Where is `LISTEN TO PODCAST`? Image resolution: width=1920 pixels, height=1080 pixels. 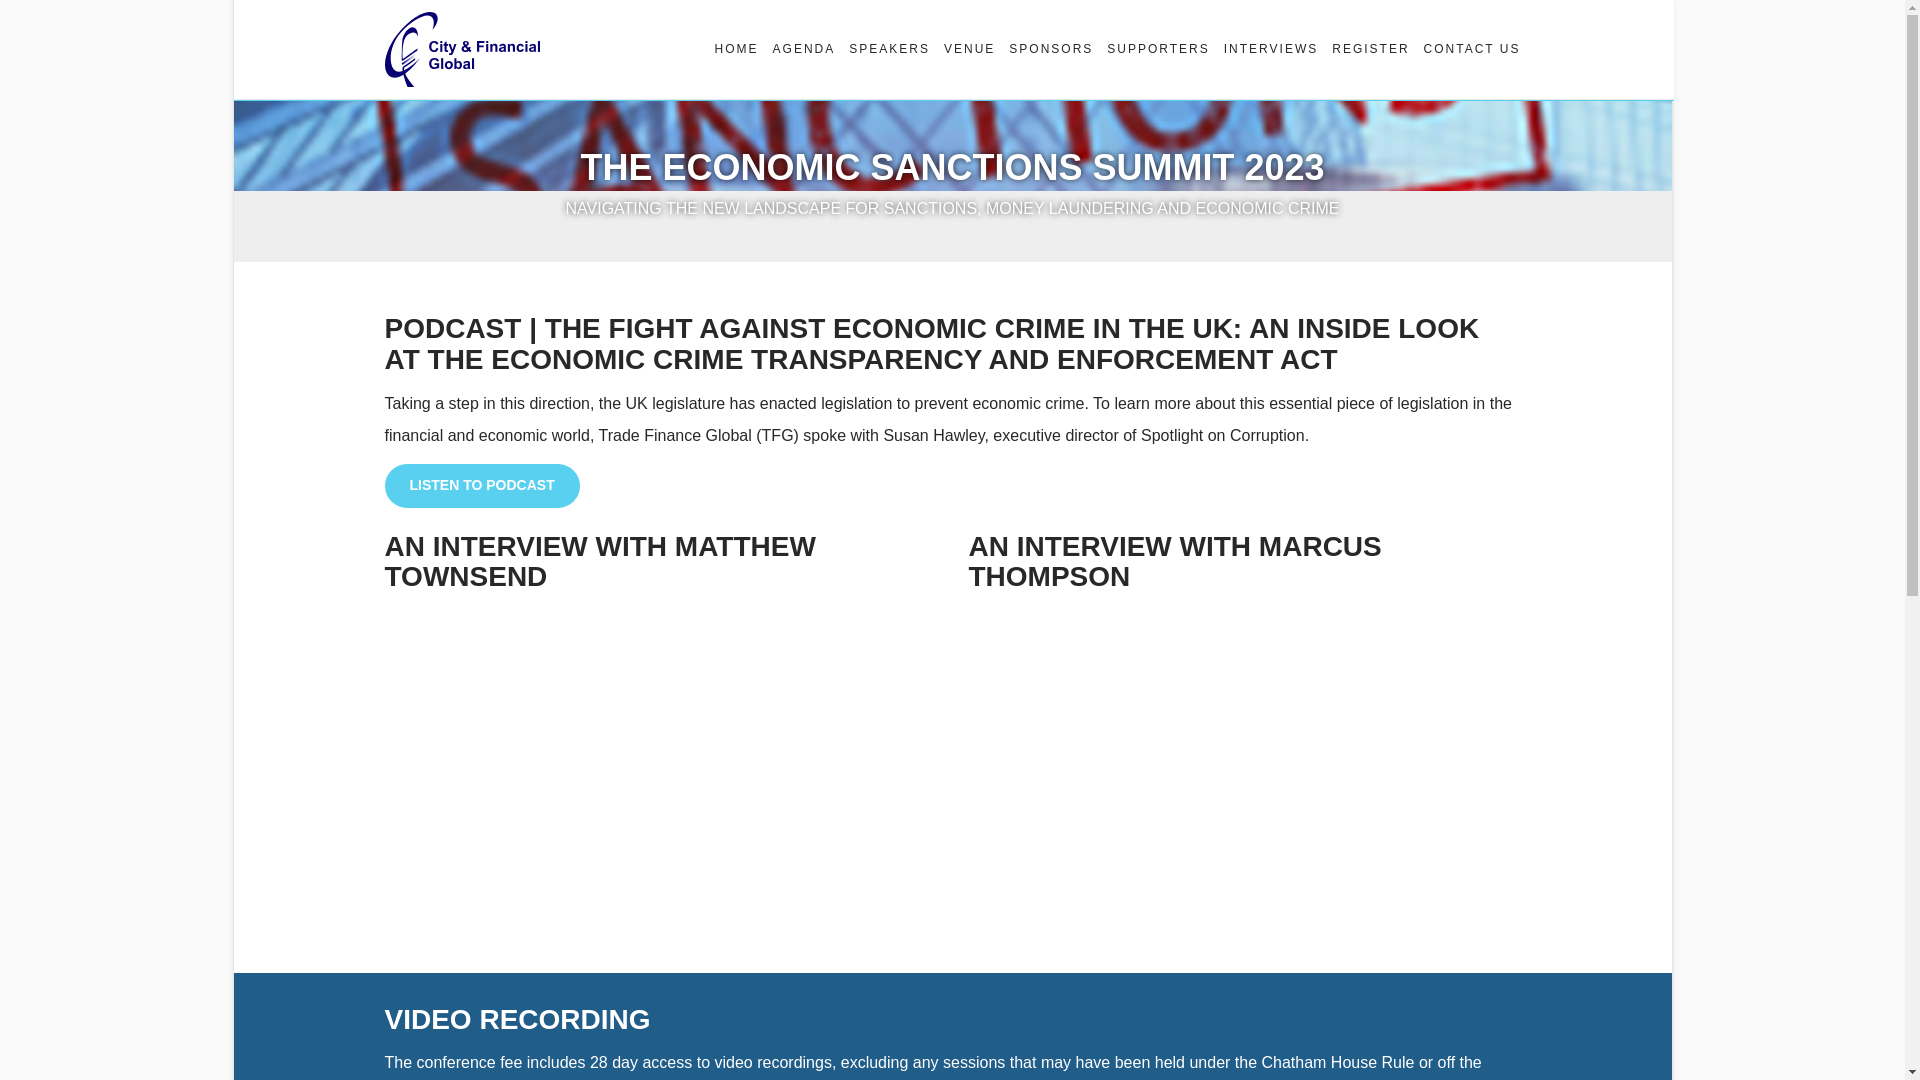
LISTEN TO PODCAST is located at coordinates (482, 486).